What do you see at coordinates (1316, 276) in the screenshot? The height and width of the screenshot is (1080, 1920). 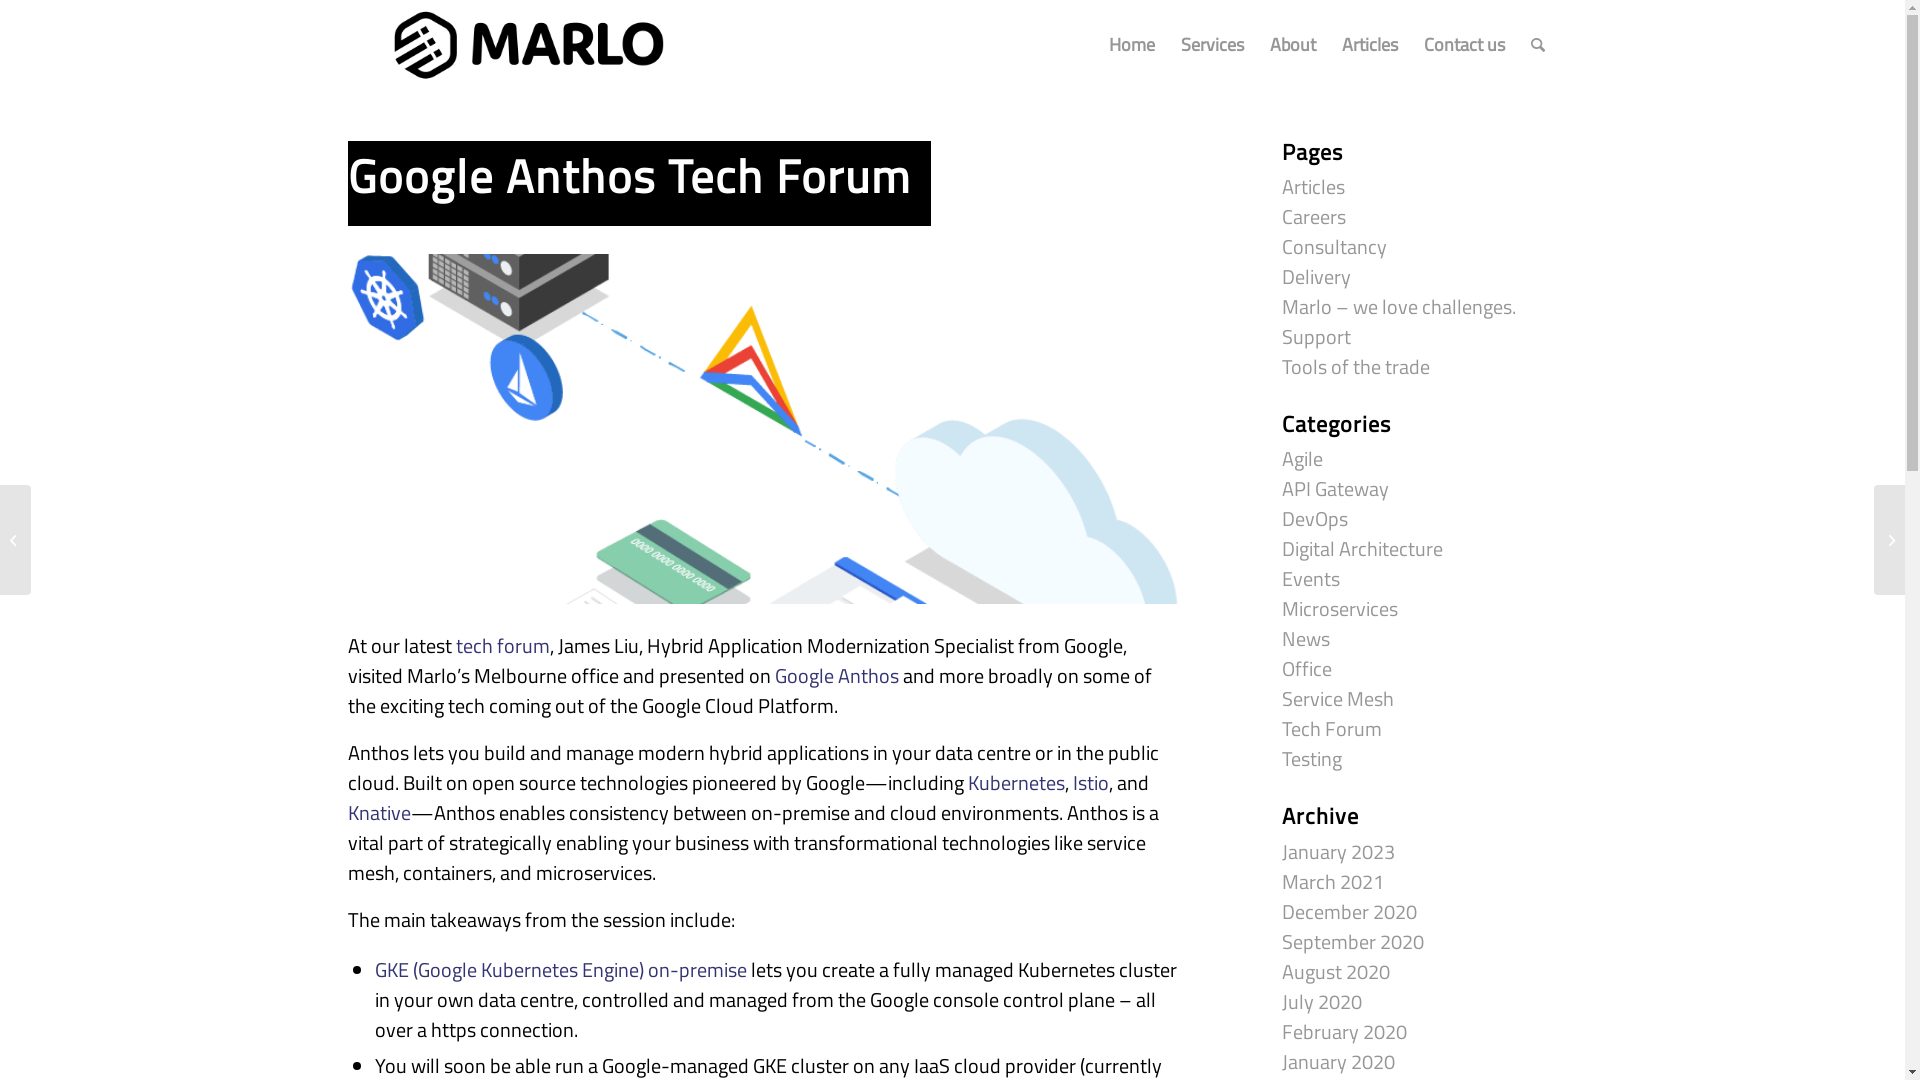 I see `Delivery` at bounding box center [1316, 276].